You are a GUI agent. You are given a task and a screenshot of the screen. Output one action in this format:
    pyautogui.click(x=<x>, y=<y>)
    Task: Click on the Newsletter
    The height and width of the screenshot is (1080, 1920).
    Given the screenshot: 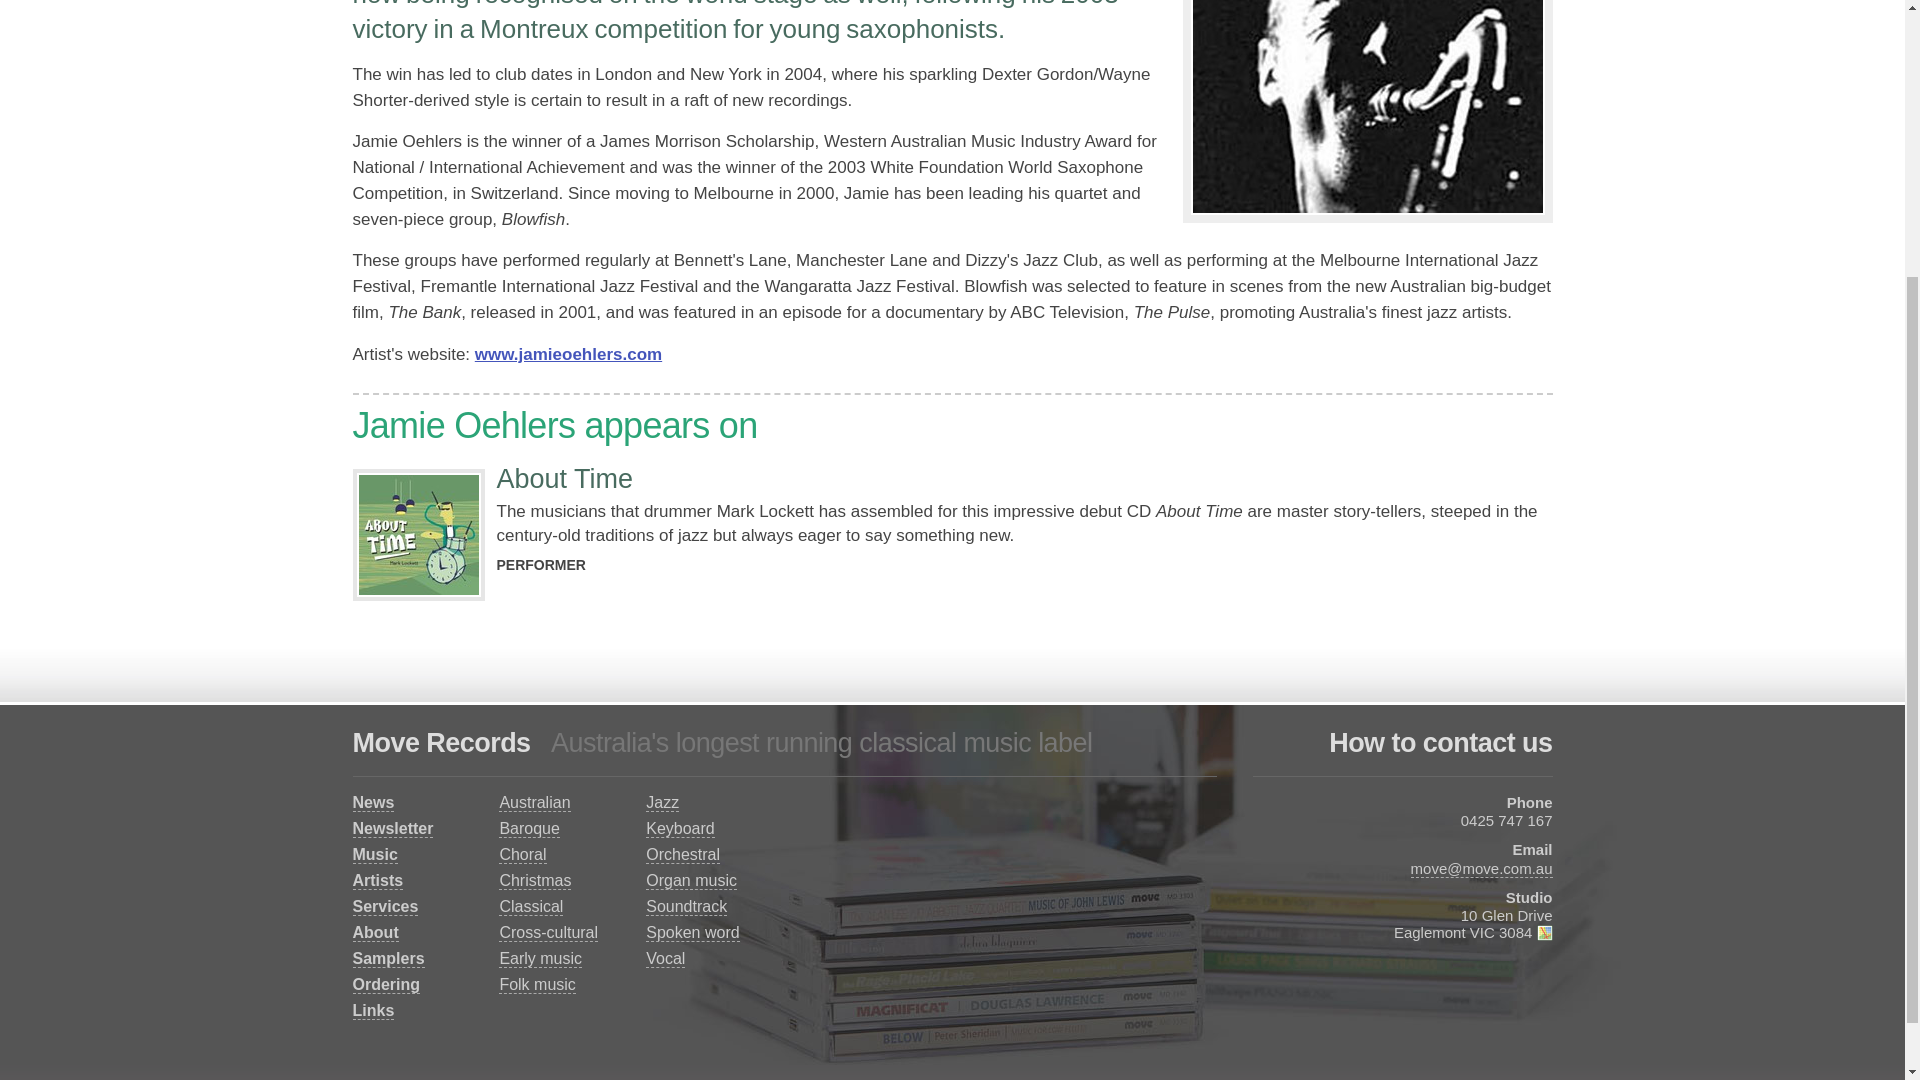 What is the action you would take?
    pyautogui.click(x=392, y=828)
    